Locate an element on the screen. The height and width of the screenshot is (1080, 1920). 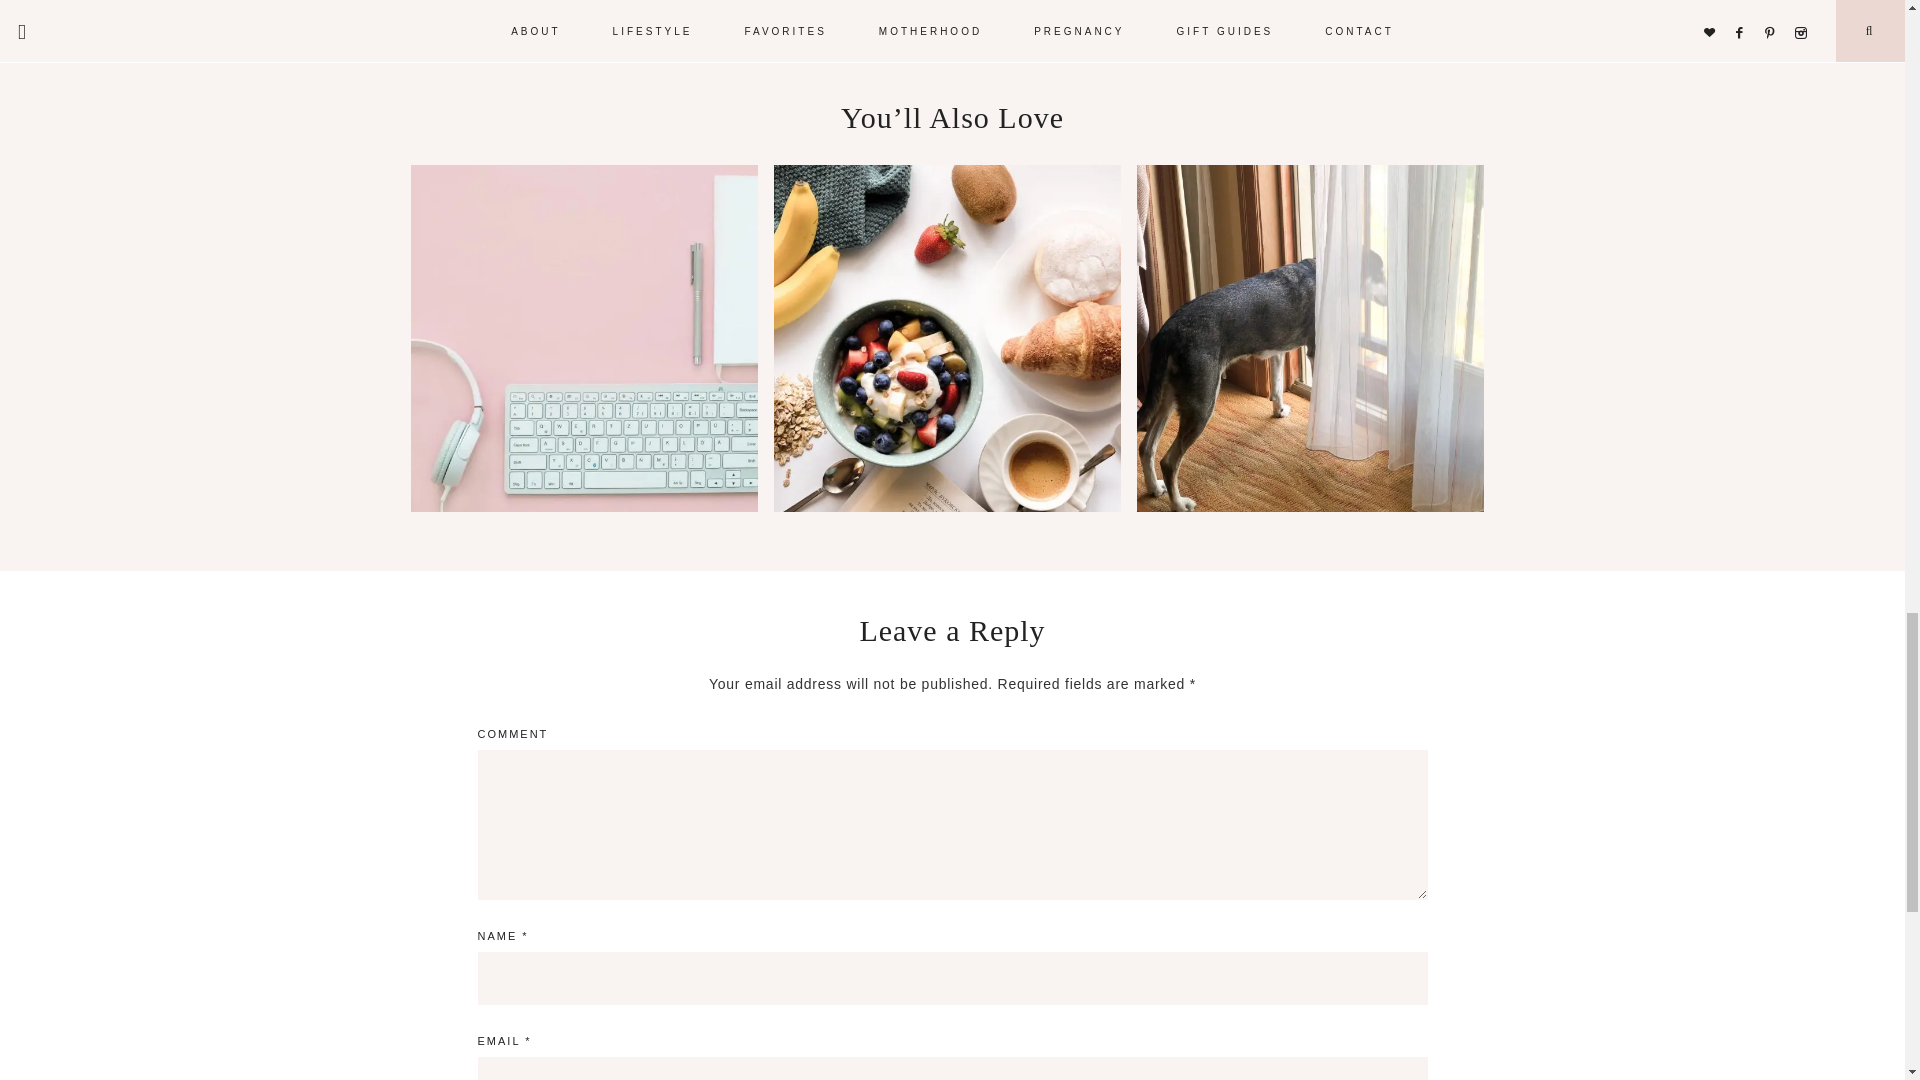
LIFESTYLE is located at coordinates (894, 2).